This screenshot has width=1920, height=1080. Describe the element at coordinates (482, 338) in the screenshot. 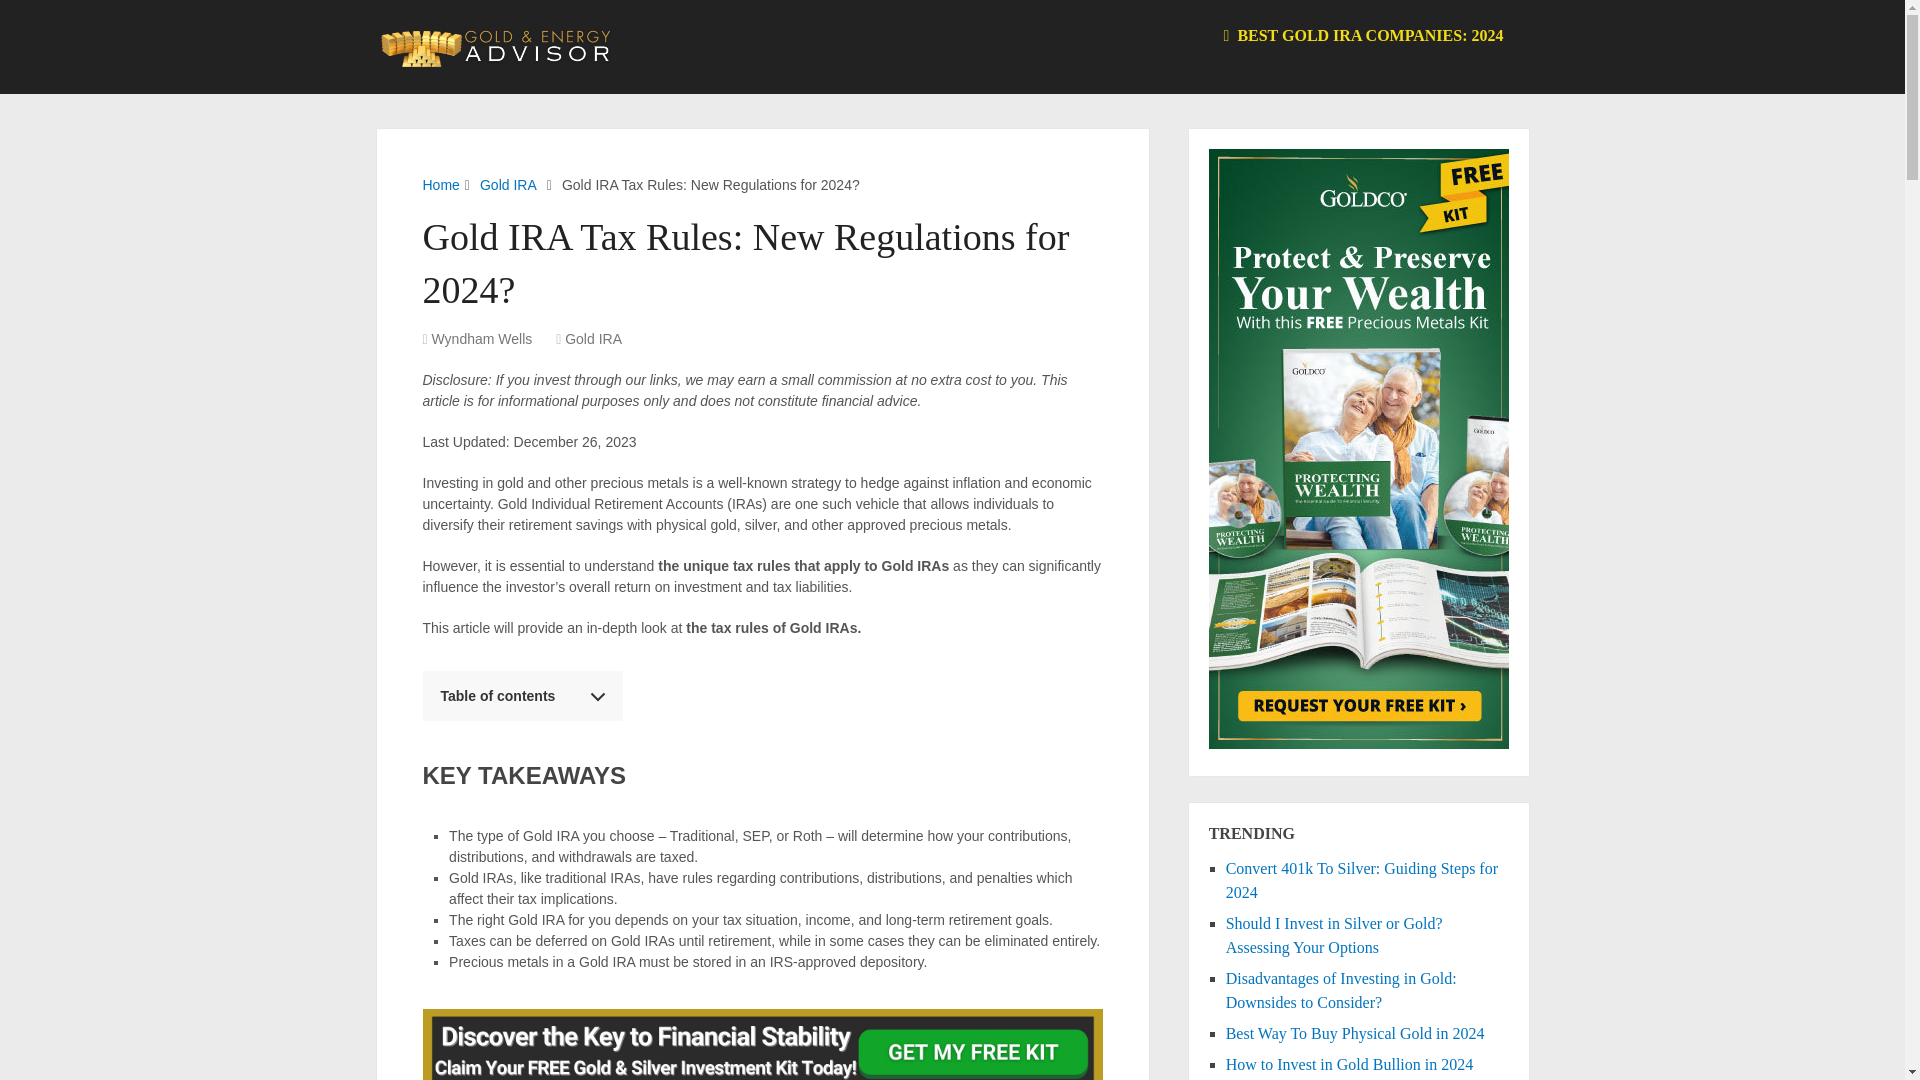

I see `Posts by Wyndham Wells` at that location.